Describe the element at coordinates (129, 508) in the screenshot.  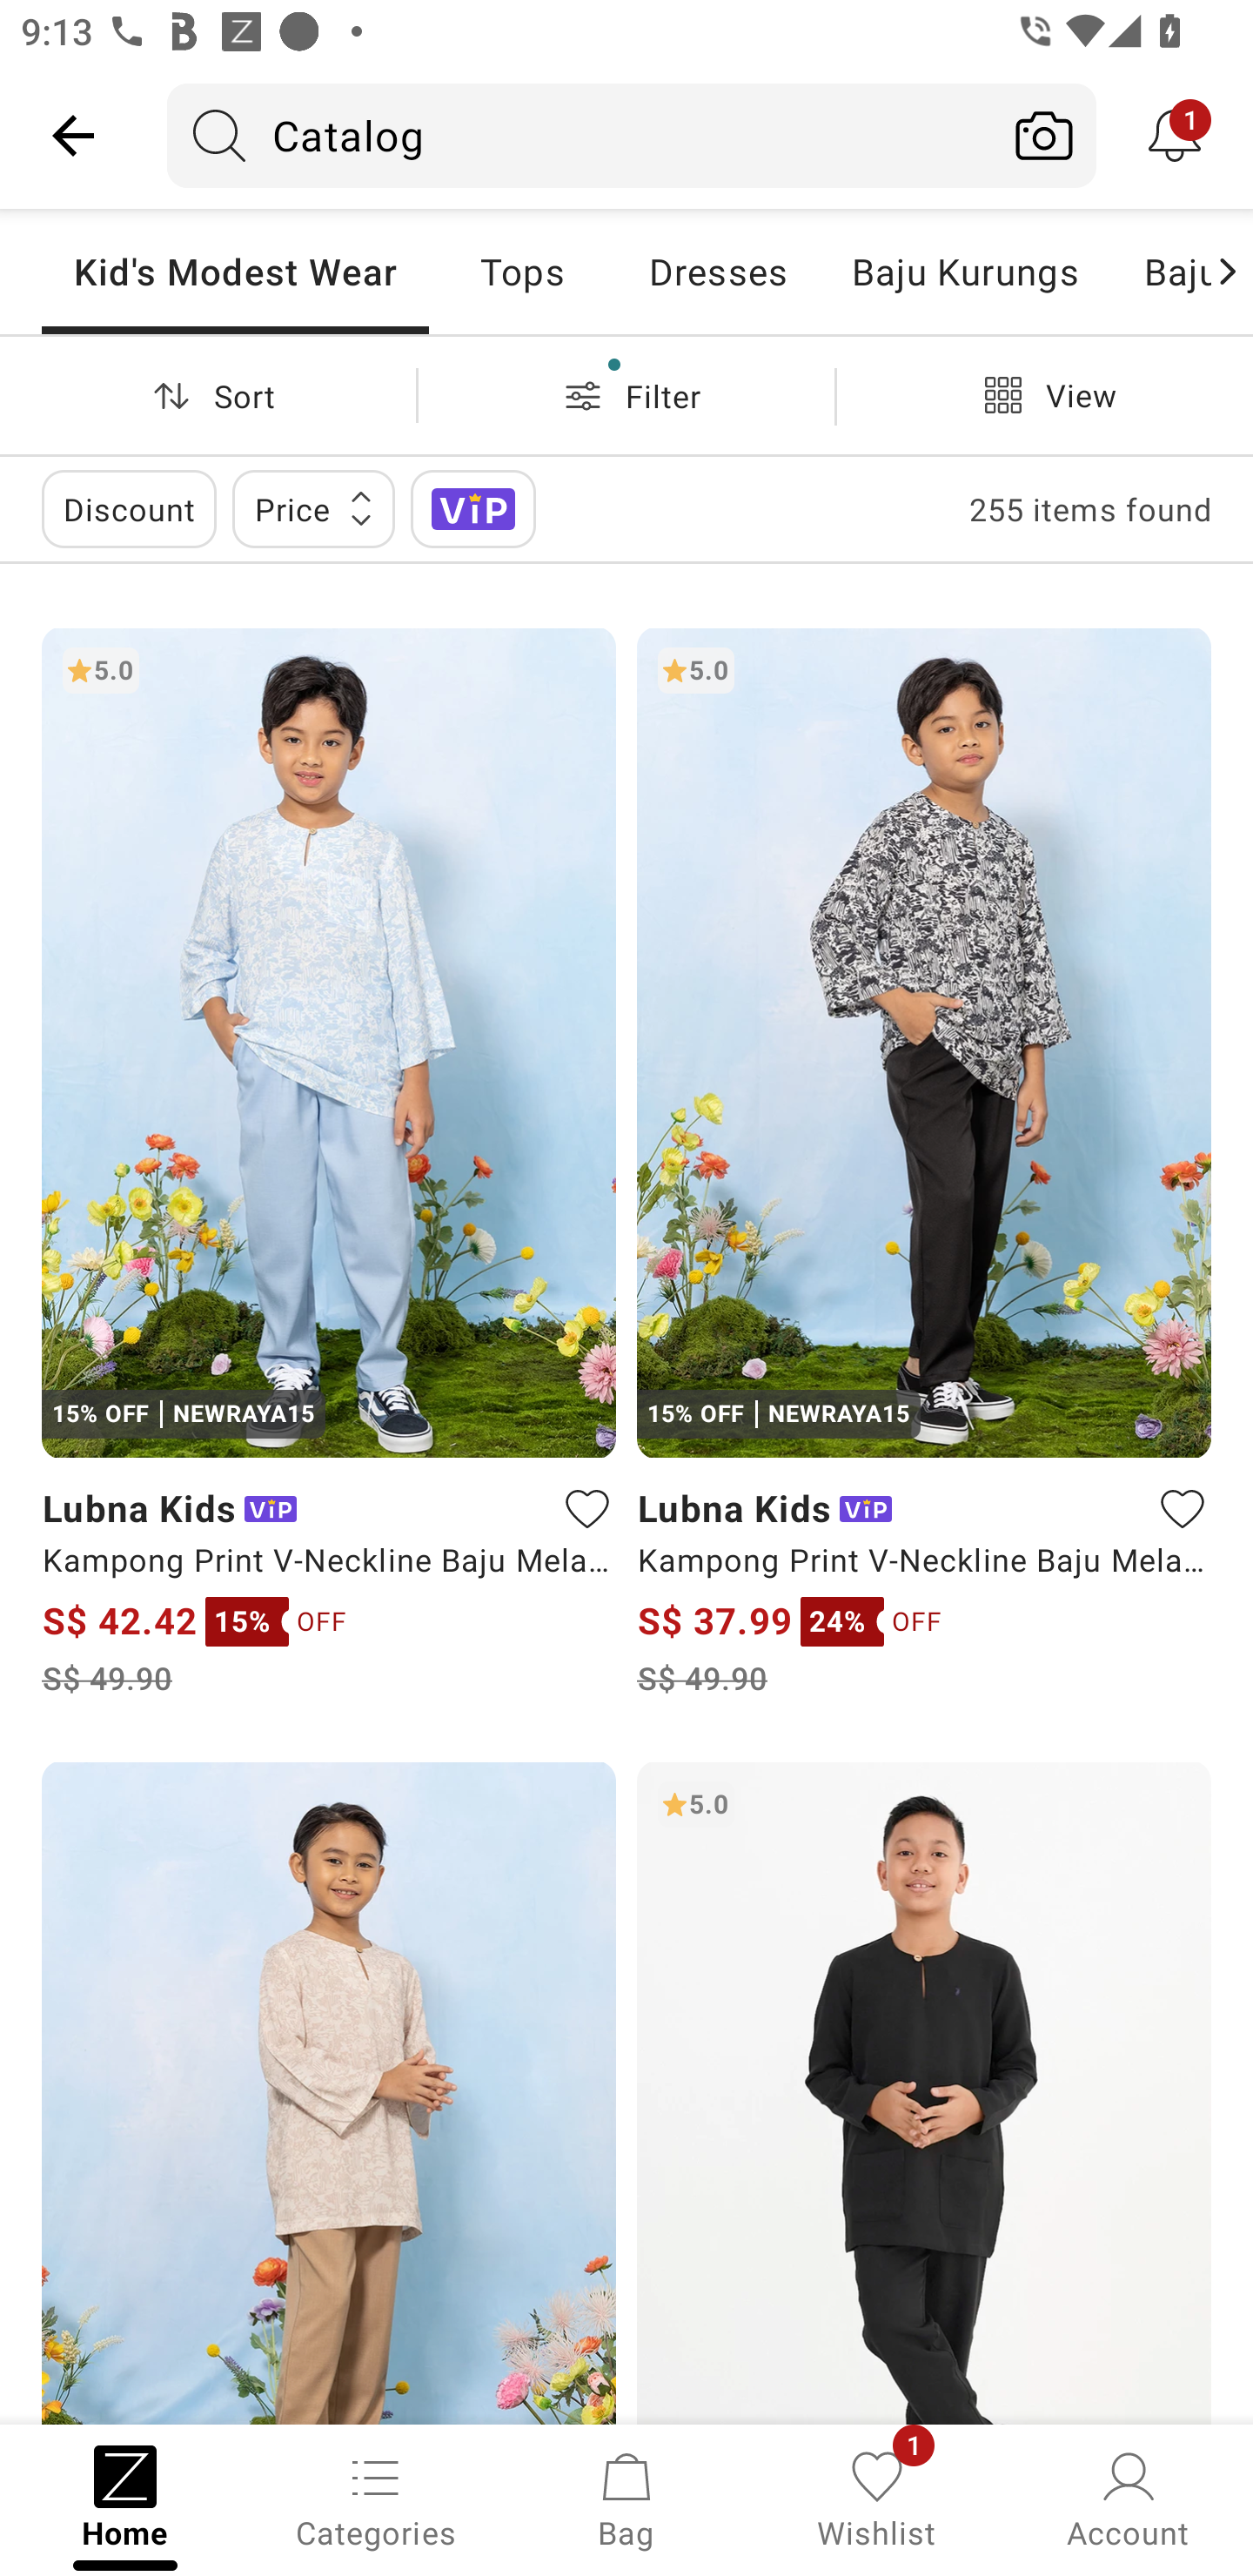
I see `Discount` at that location.